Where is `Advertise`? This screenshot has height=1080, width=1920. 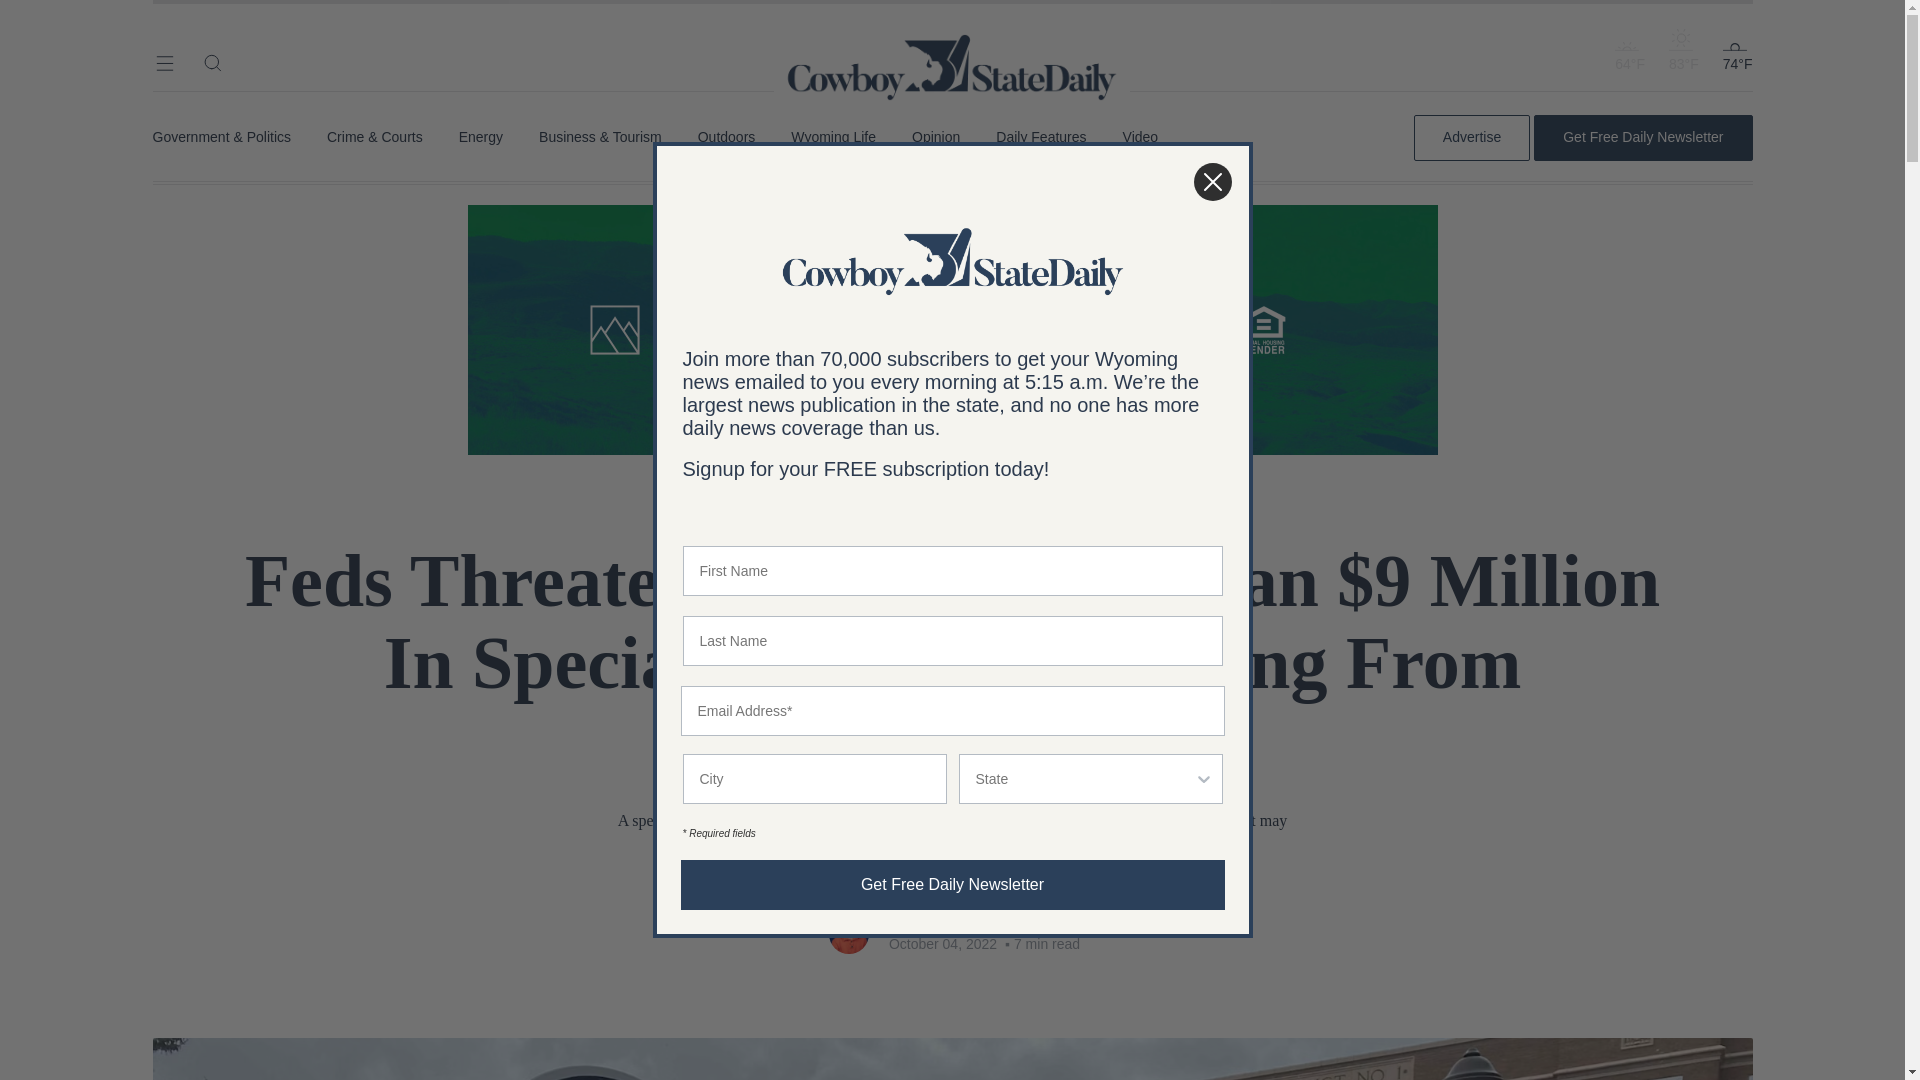 Advertise is located at coordinates (1472, 137).